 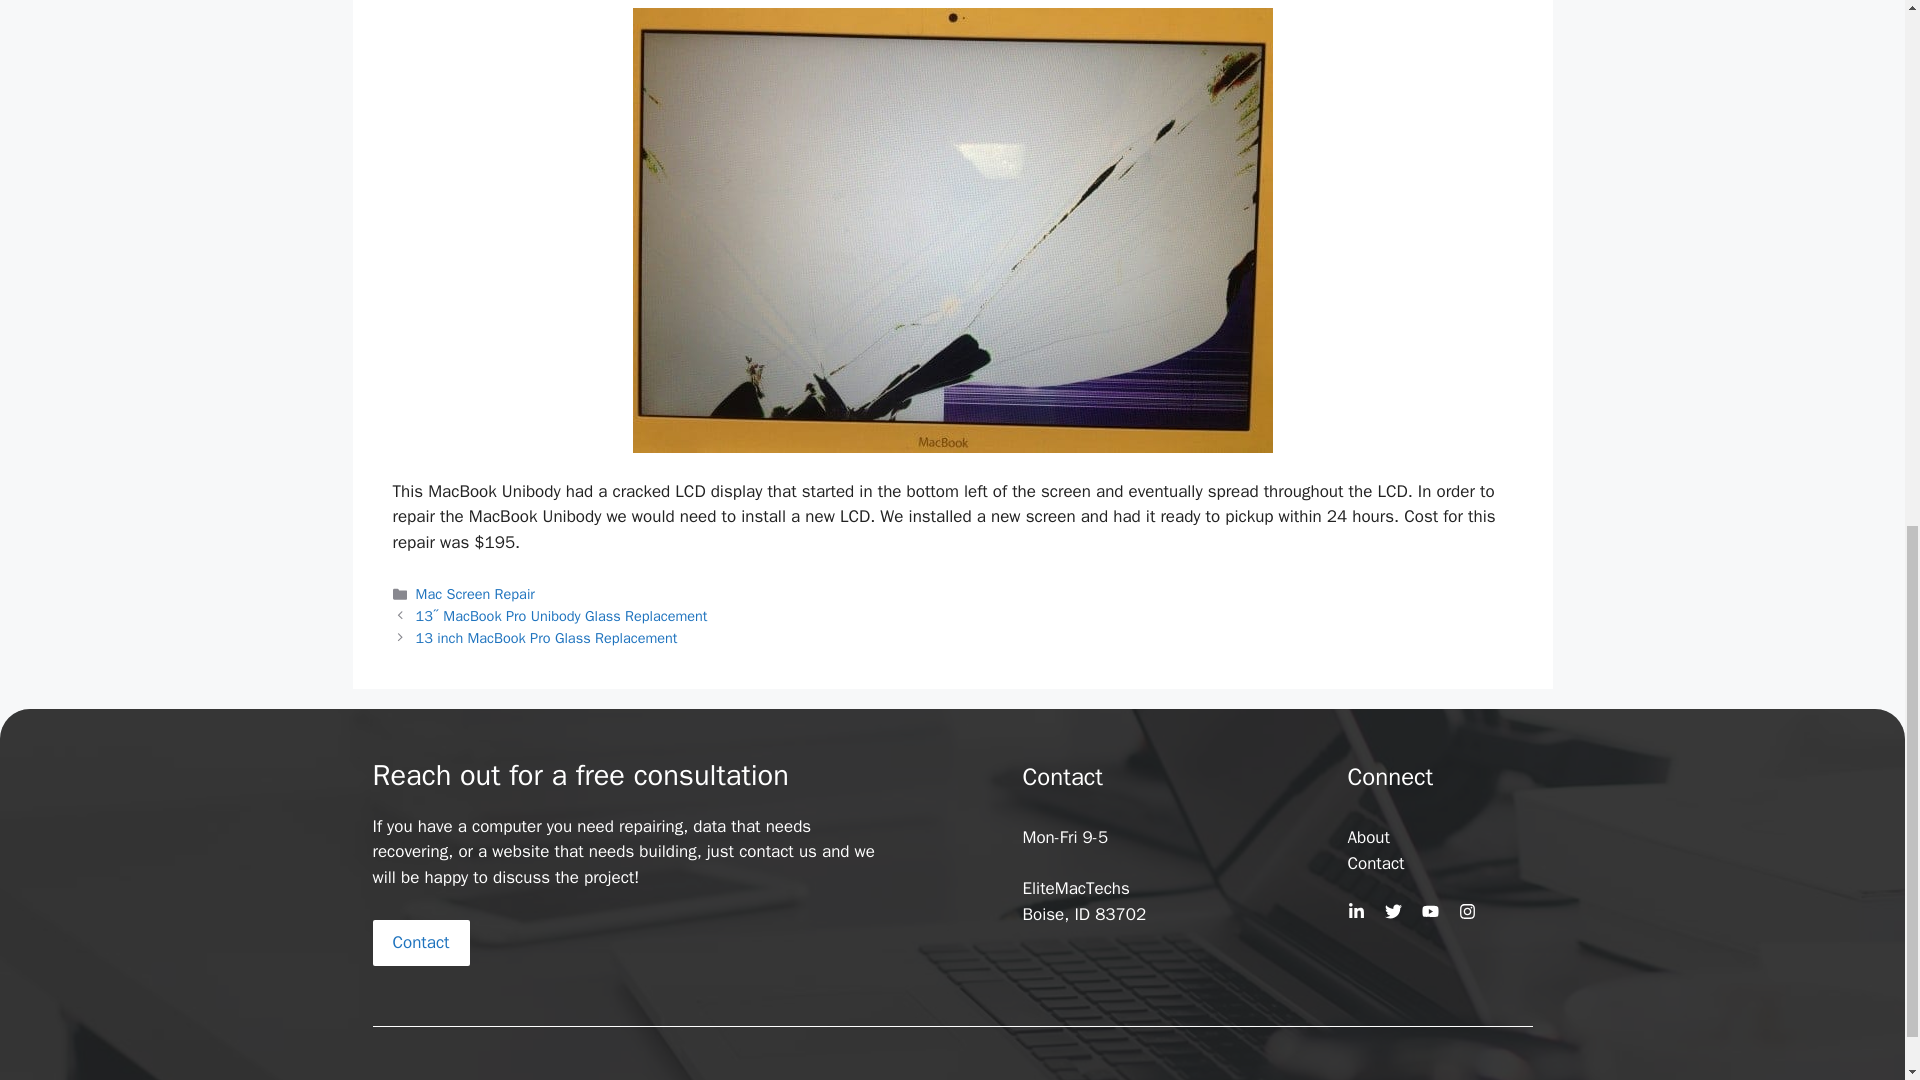 What do you see at coordinates (1368, 837) in the screenshot?
I see `About` at bounding box center [1368, 837].